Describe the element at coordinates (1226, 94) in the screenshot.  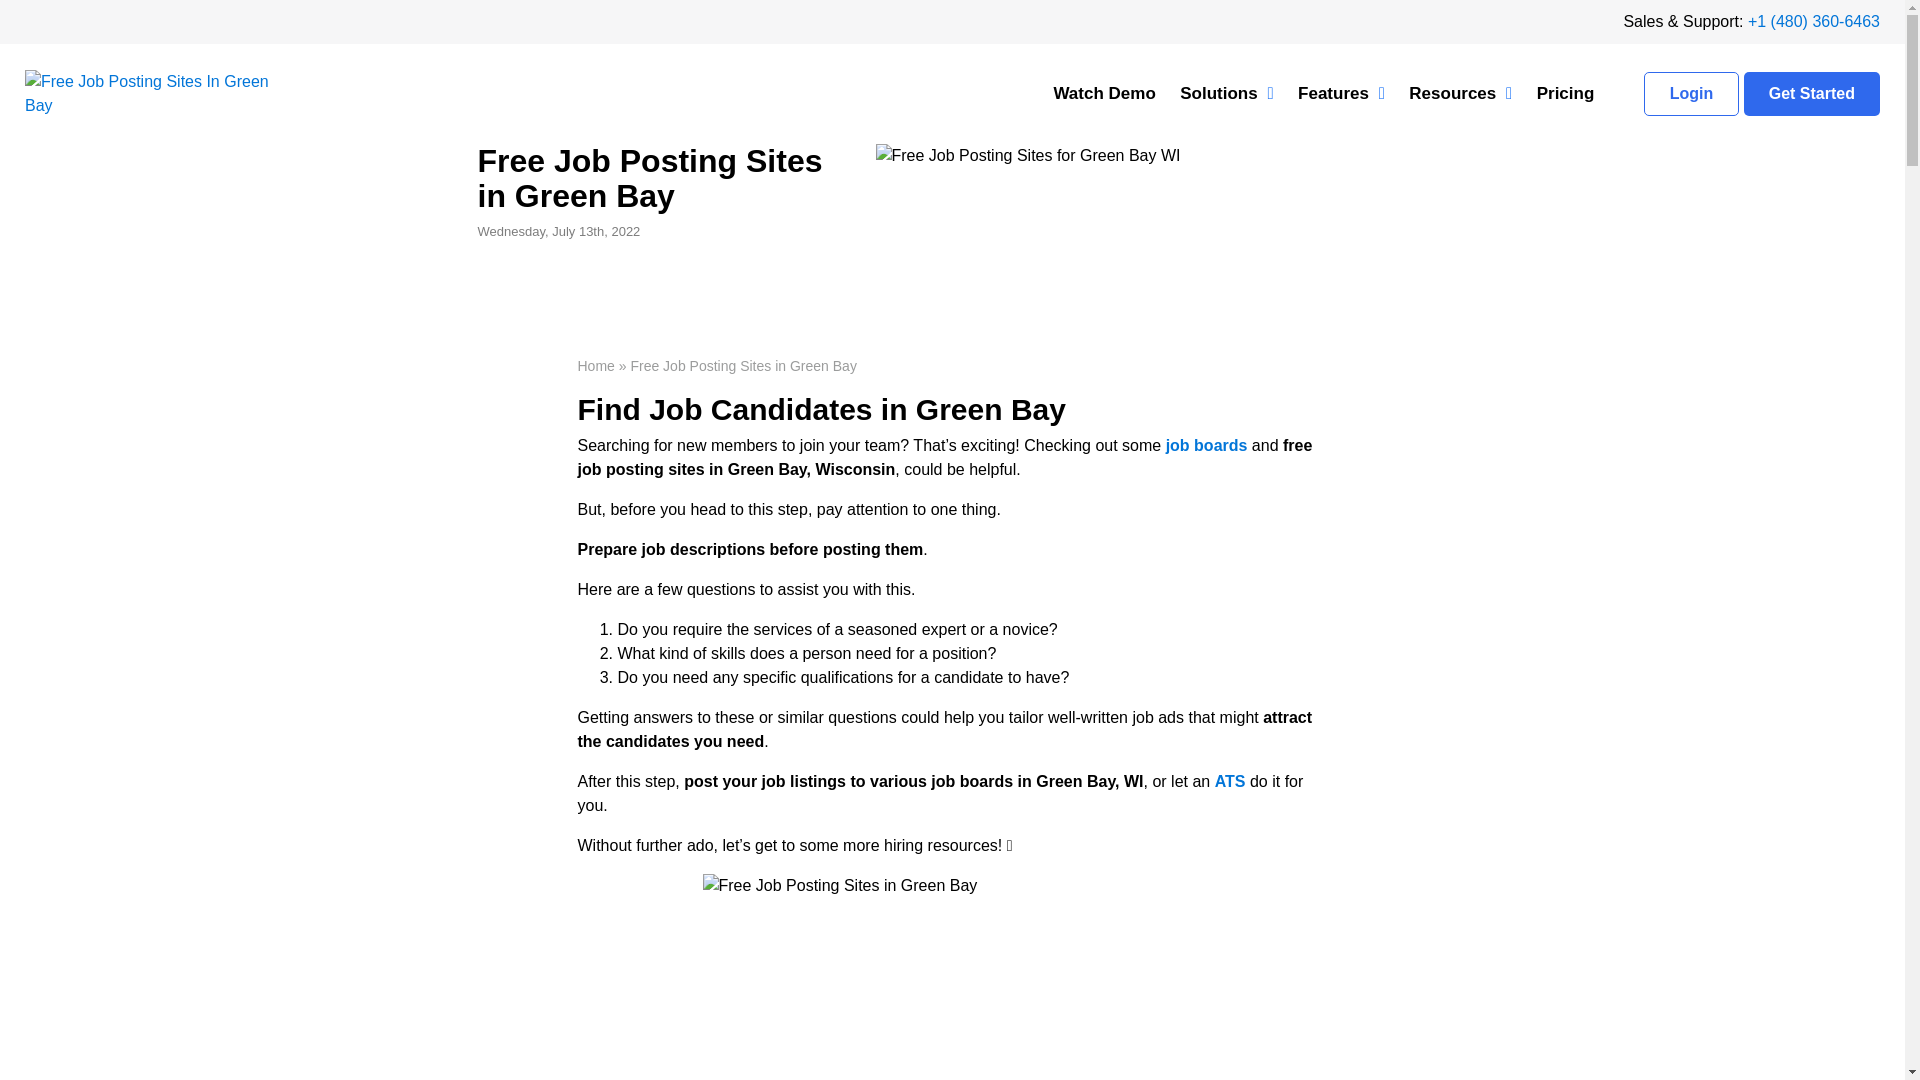
I see `Solutions` at that location.